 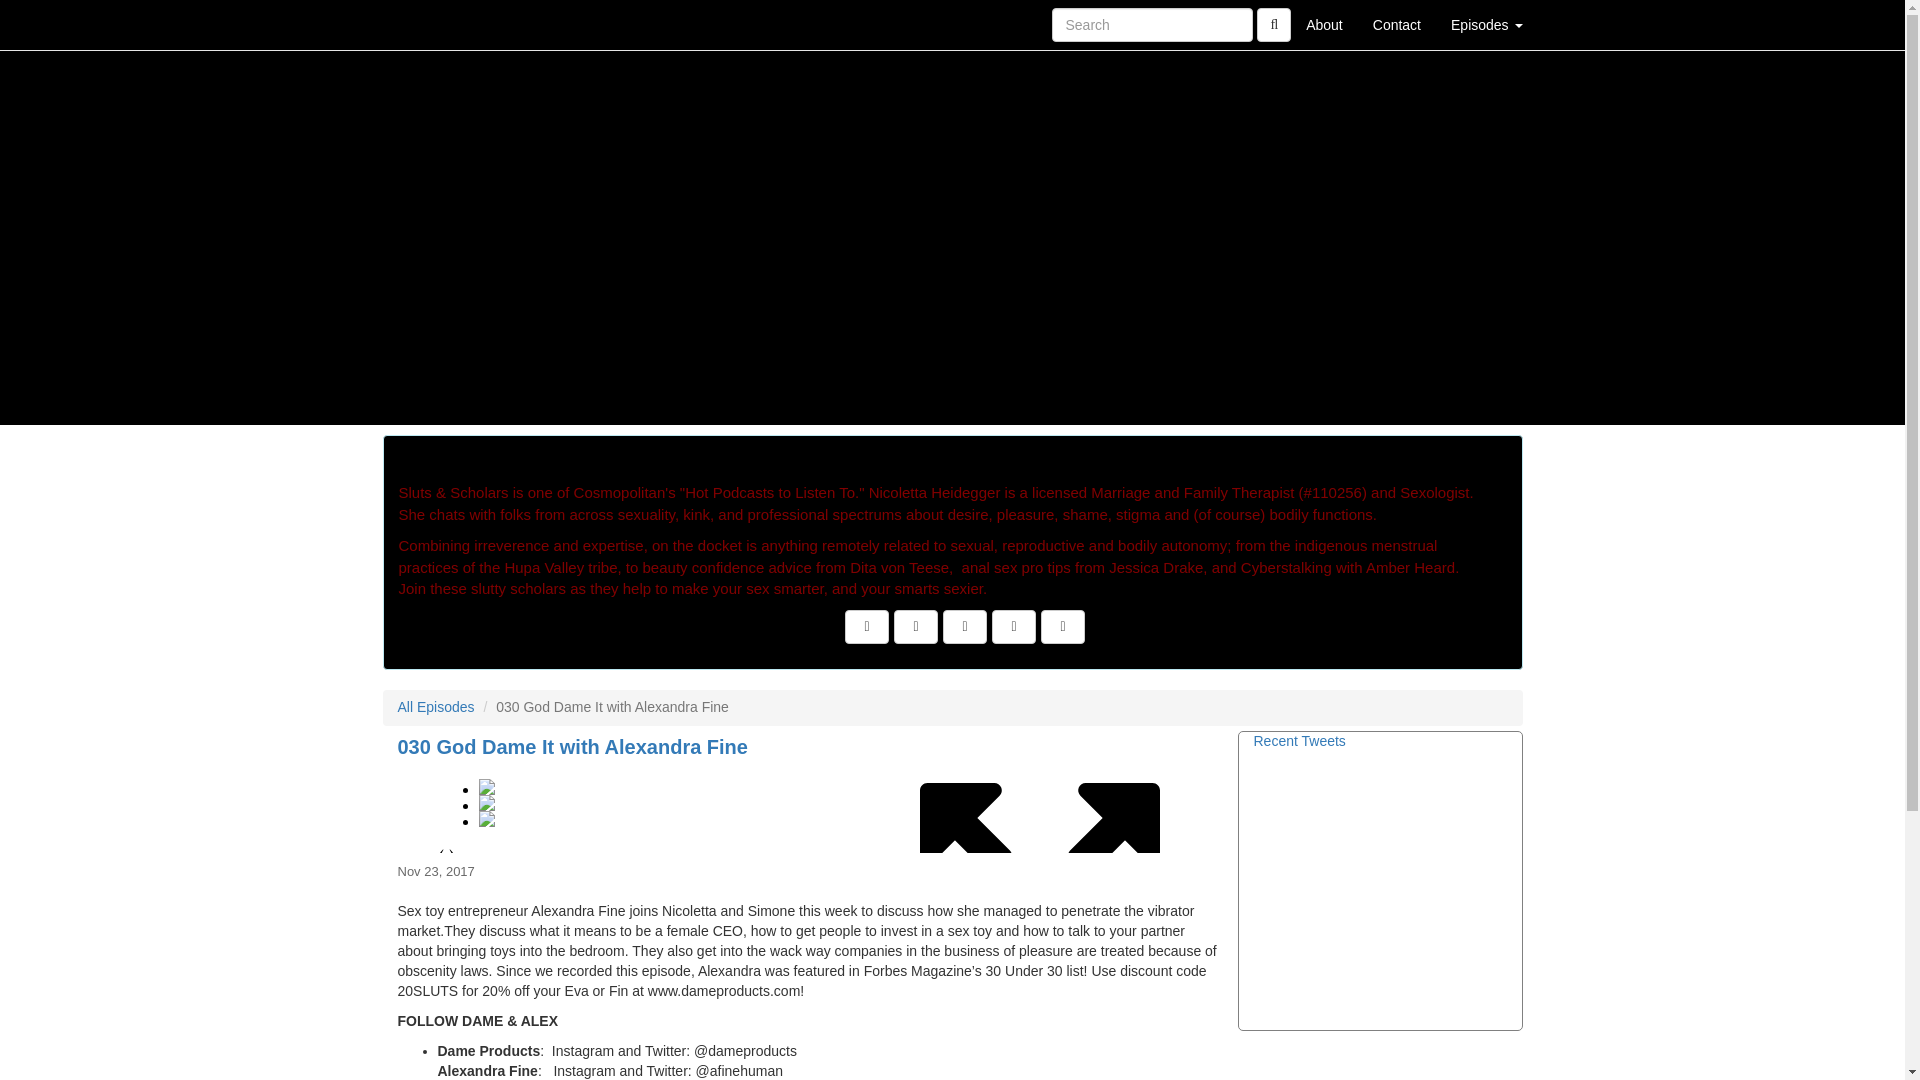 What do you see at coordinates (1324, 24) in the screenshot?
I see `About` at bounding box center [1324, 24].